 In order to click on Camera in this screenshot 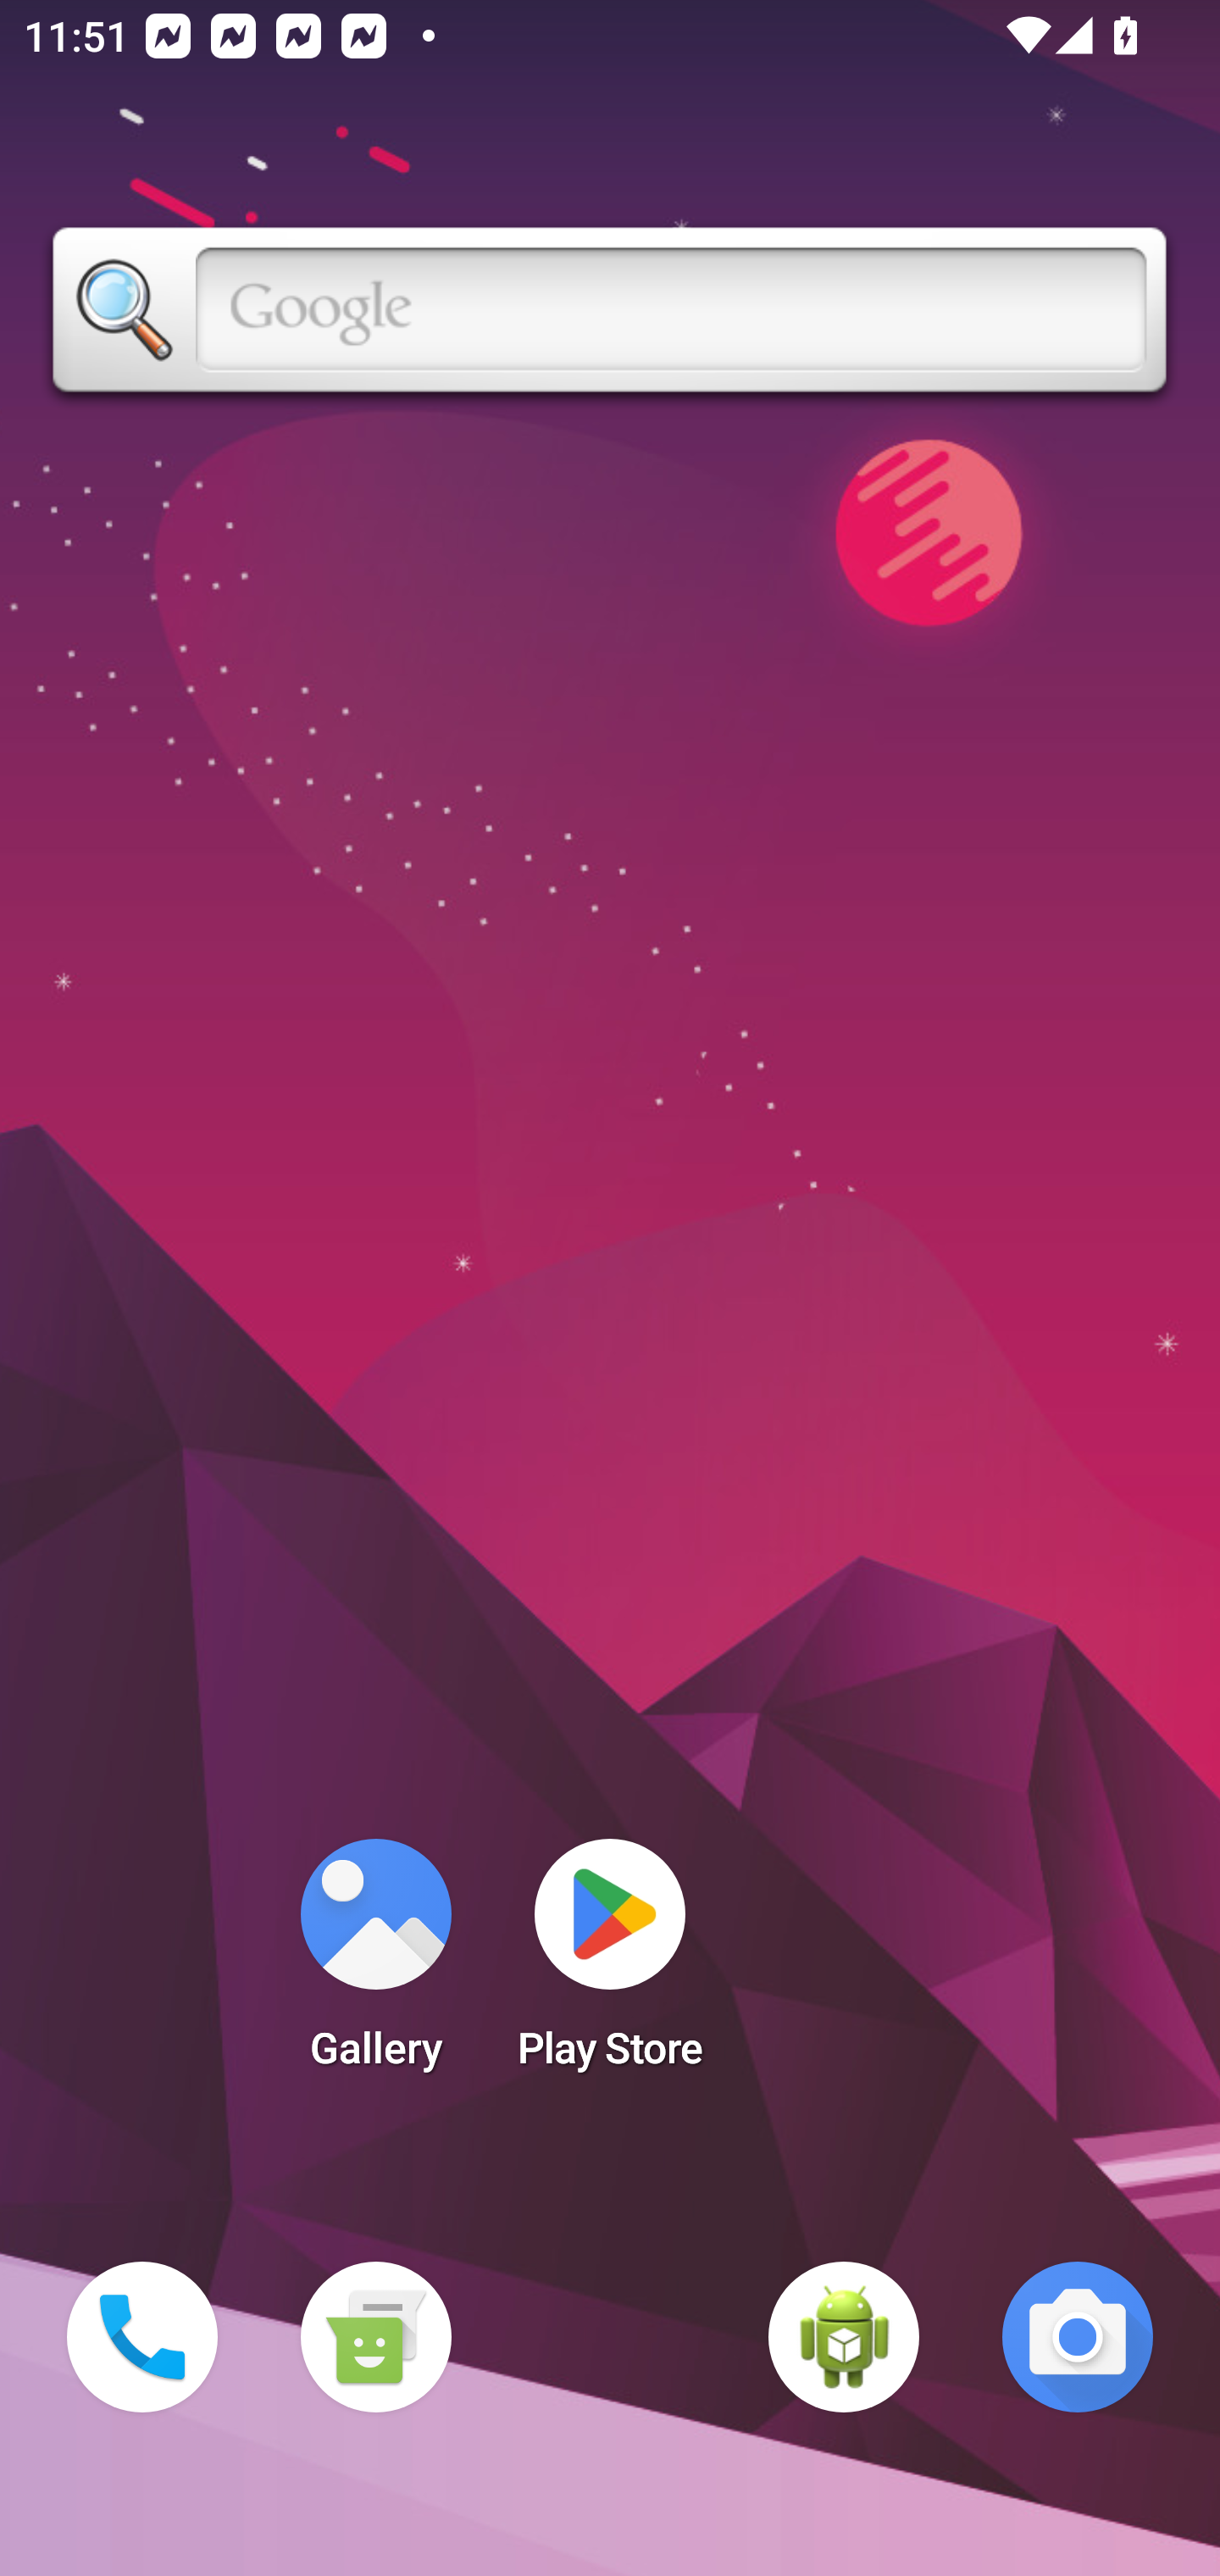, I will do `click(1078, 2337)`.